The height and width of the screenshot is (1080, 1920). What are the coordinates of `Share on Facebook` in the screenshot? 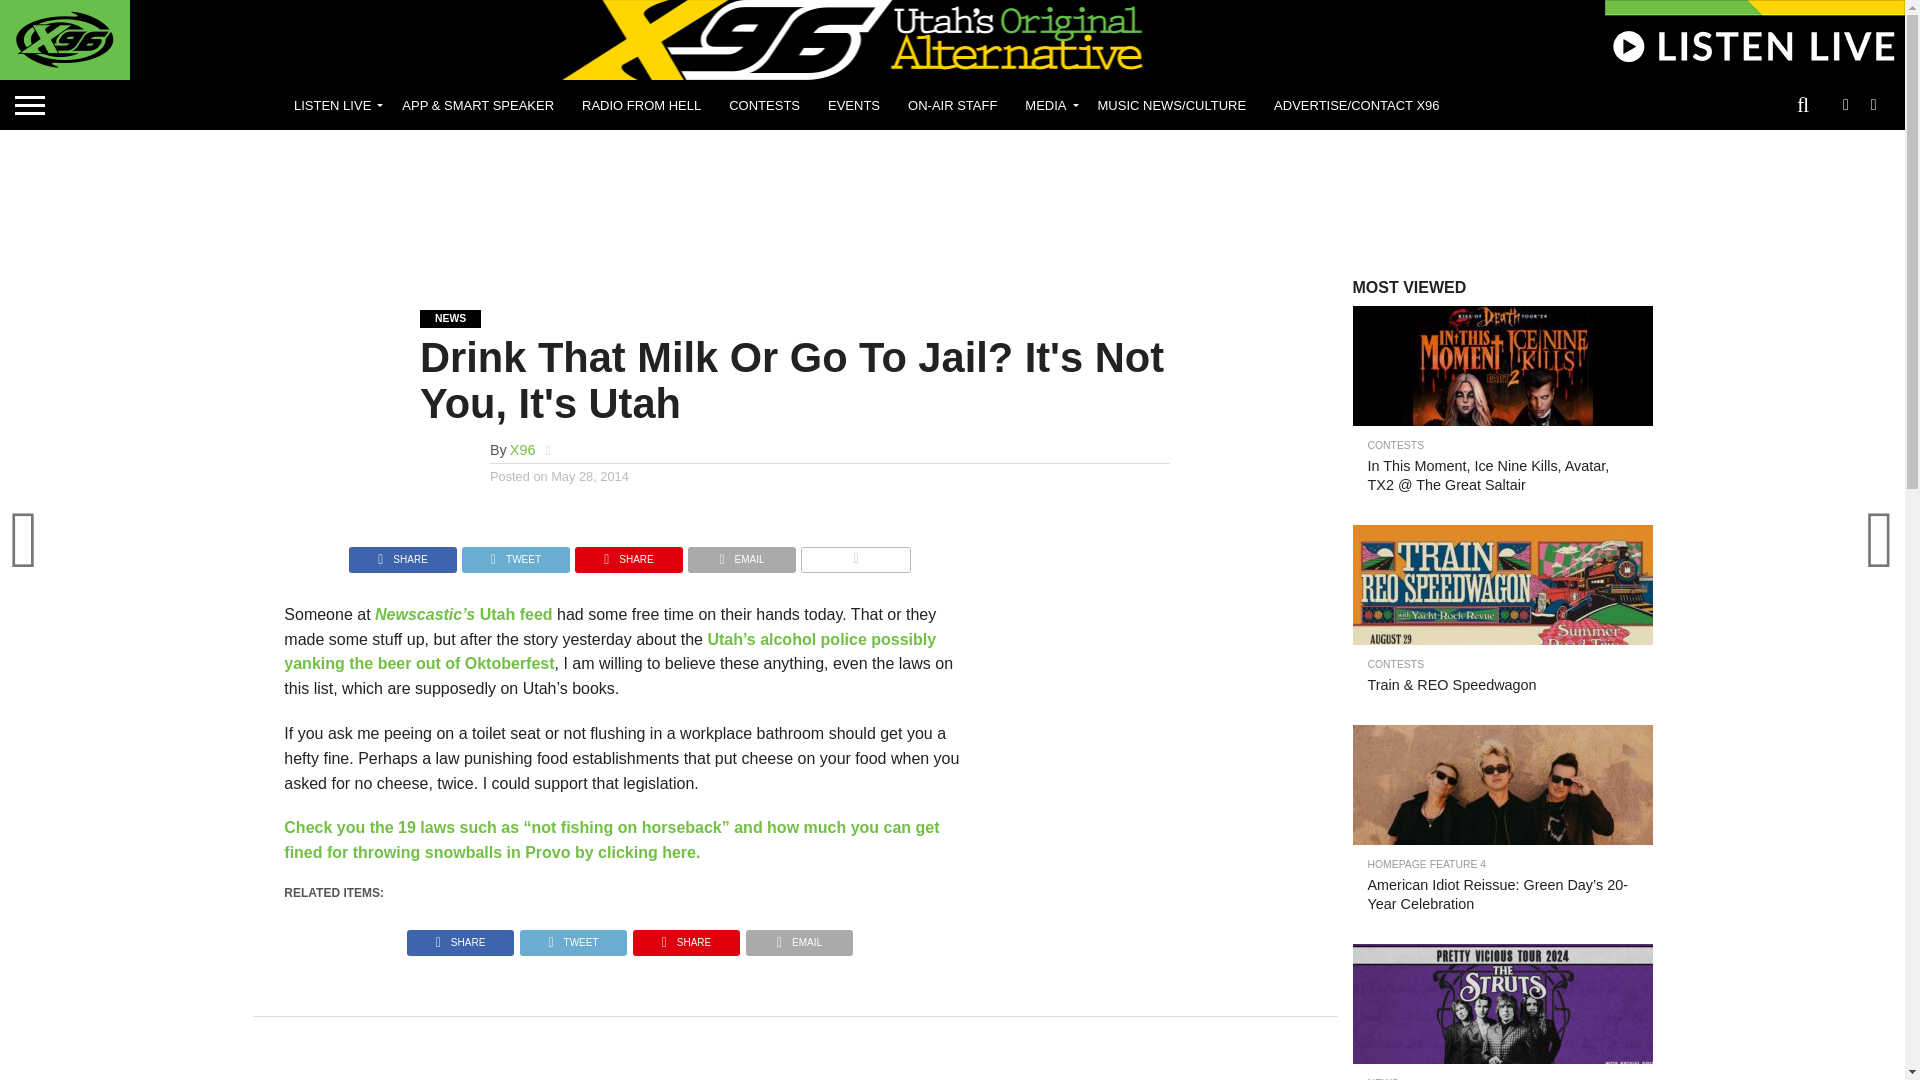 It's located at (402, 554).